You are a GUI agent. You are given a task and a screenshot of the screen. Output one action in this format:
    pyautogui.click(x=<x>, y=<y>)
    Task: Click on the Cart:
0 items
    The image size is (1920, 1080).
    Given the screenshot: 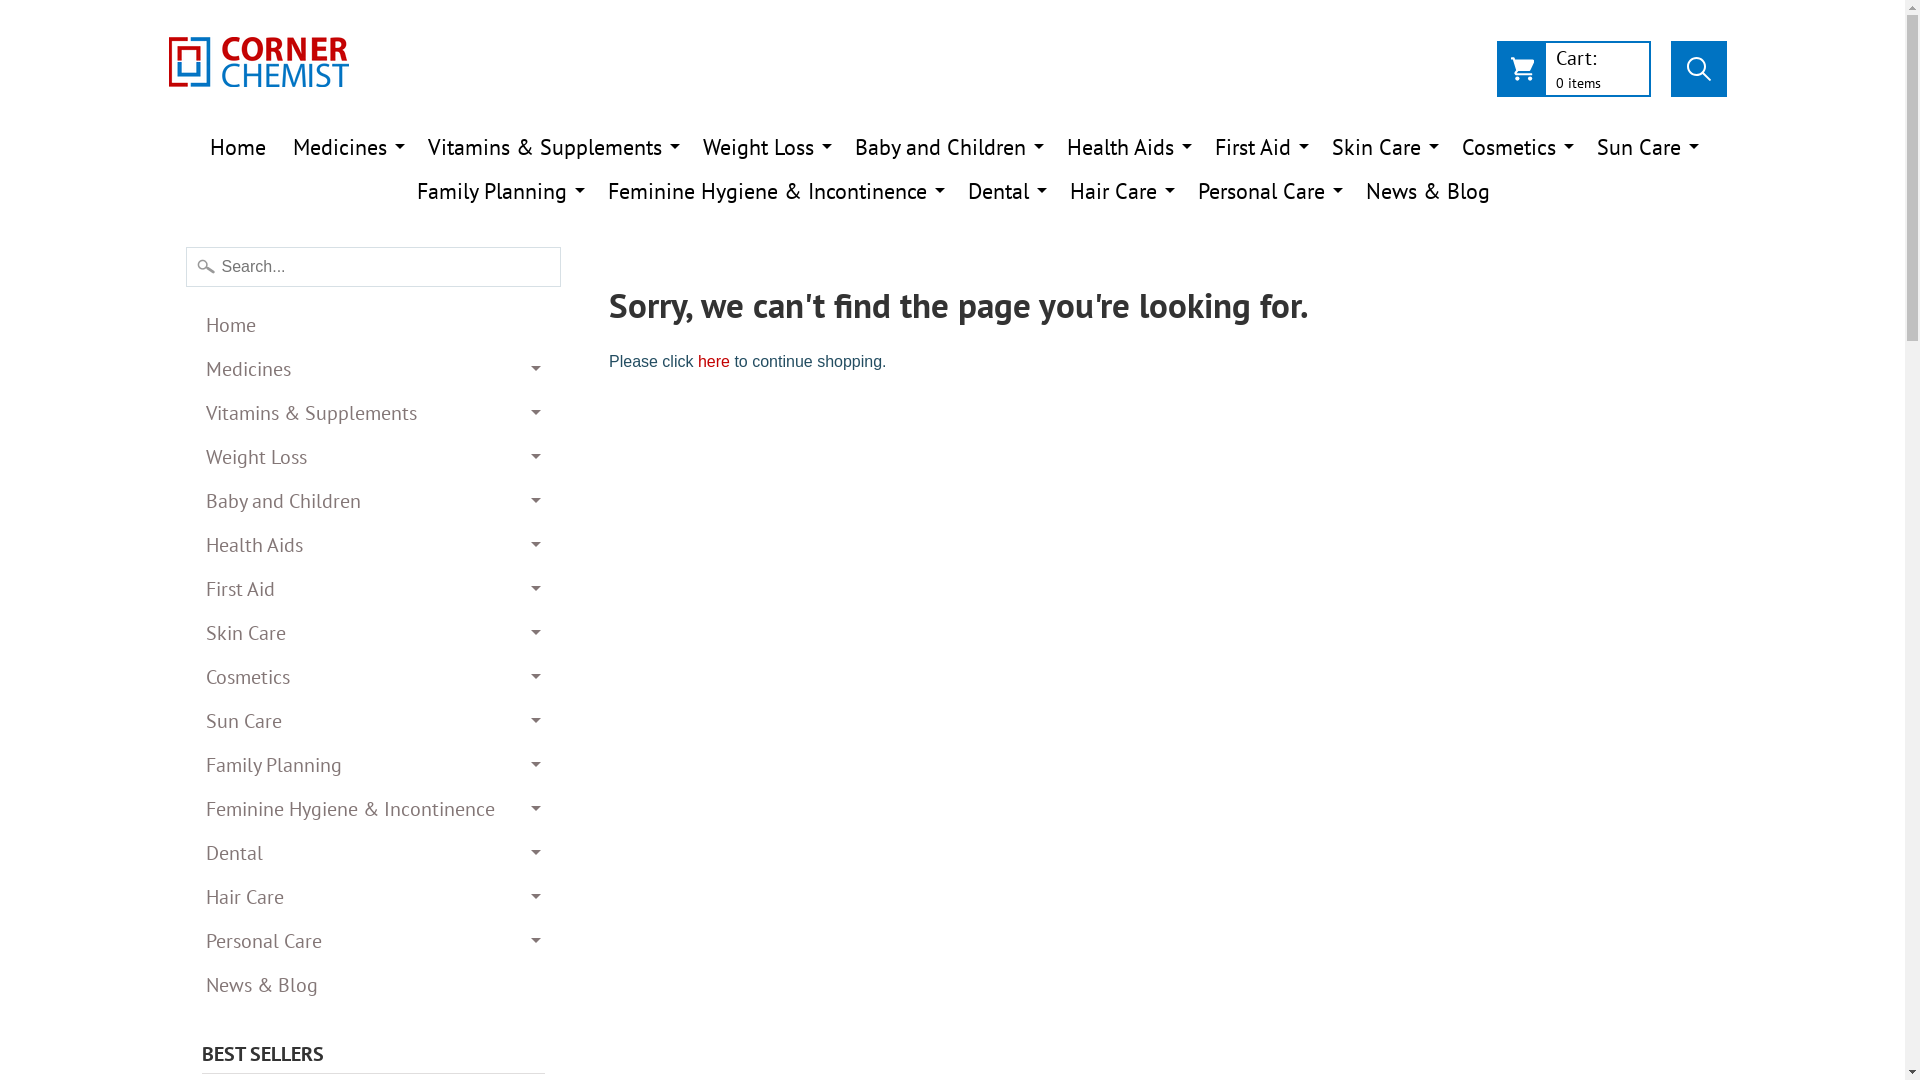 What is the action you would take?
    pyautogui.click(x=1573, y=74)
    